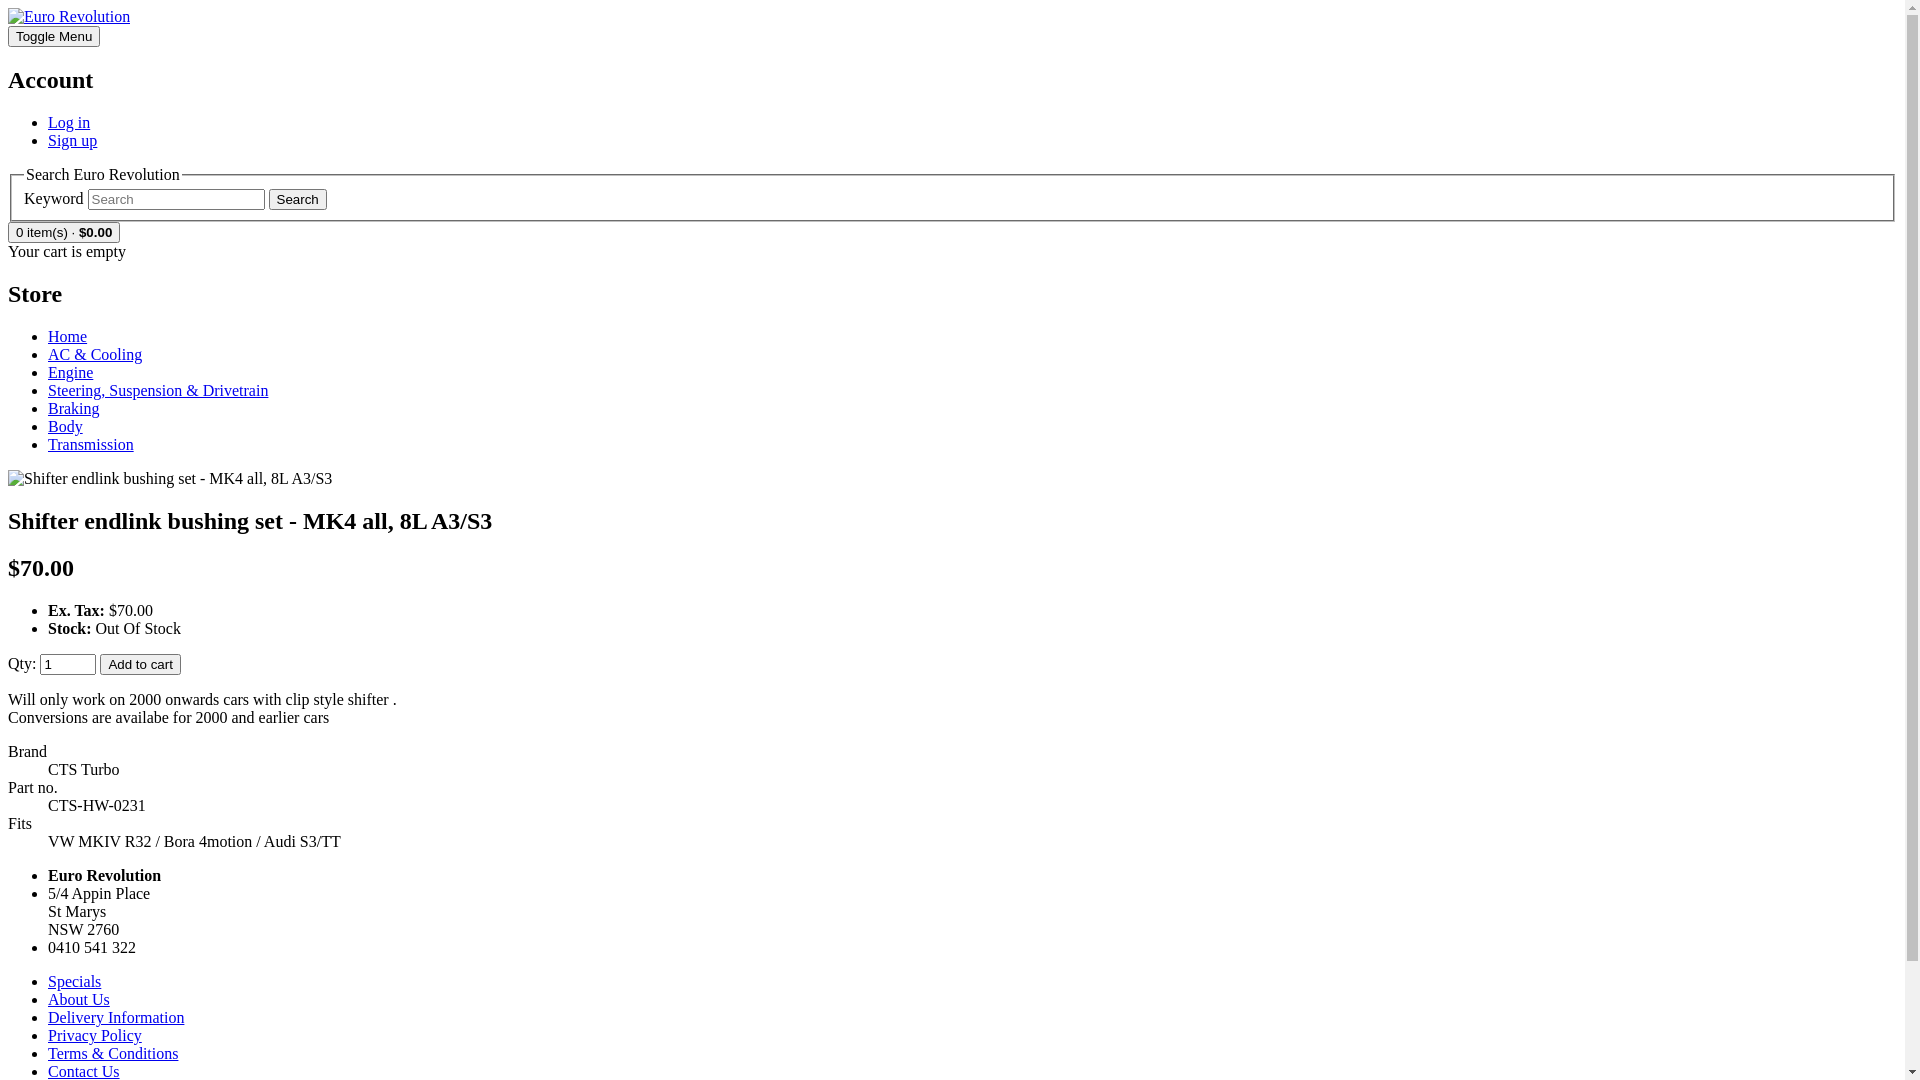  Describe the element at coordinates (74, 982) in the screenshot. I see `Specials` at that location.